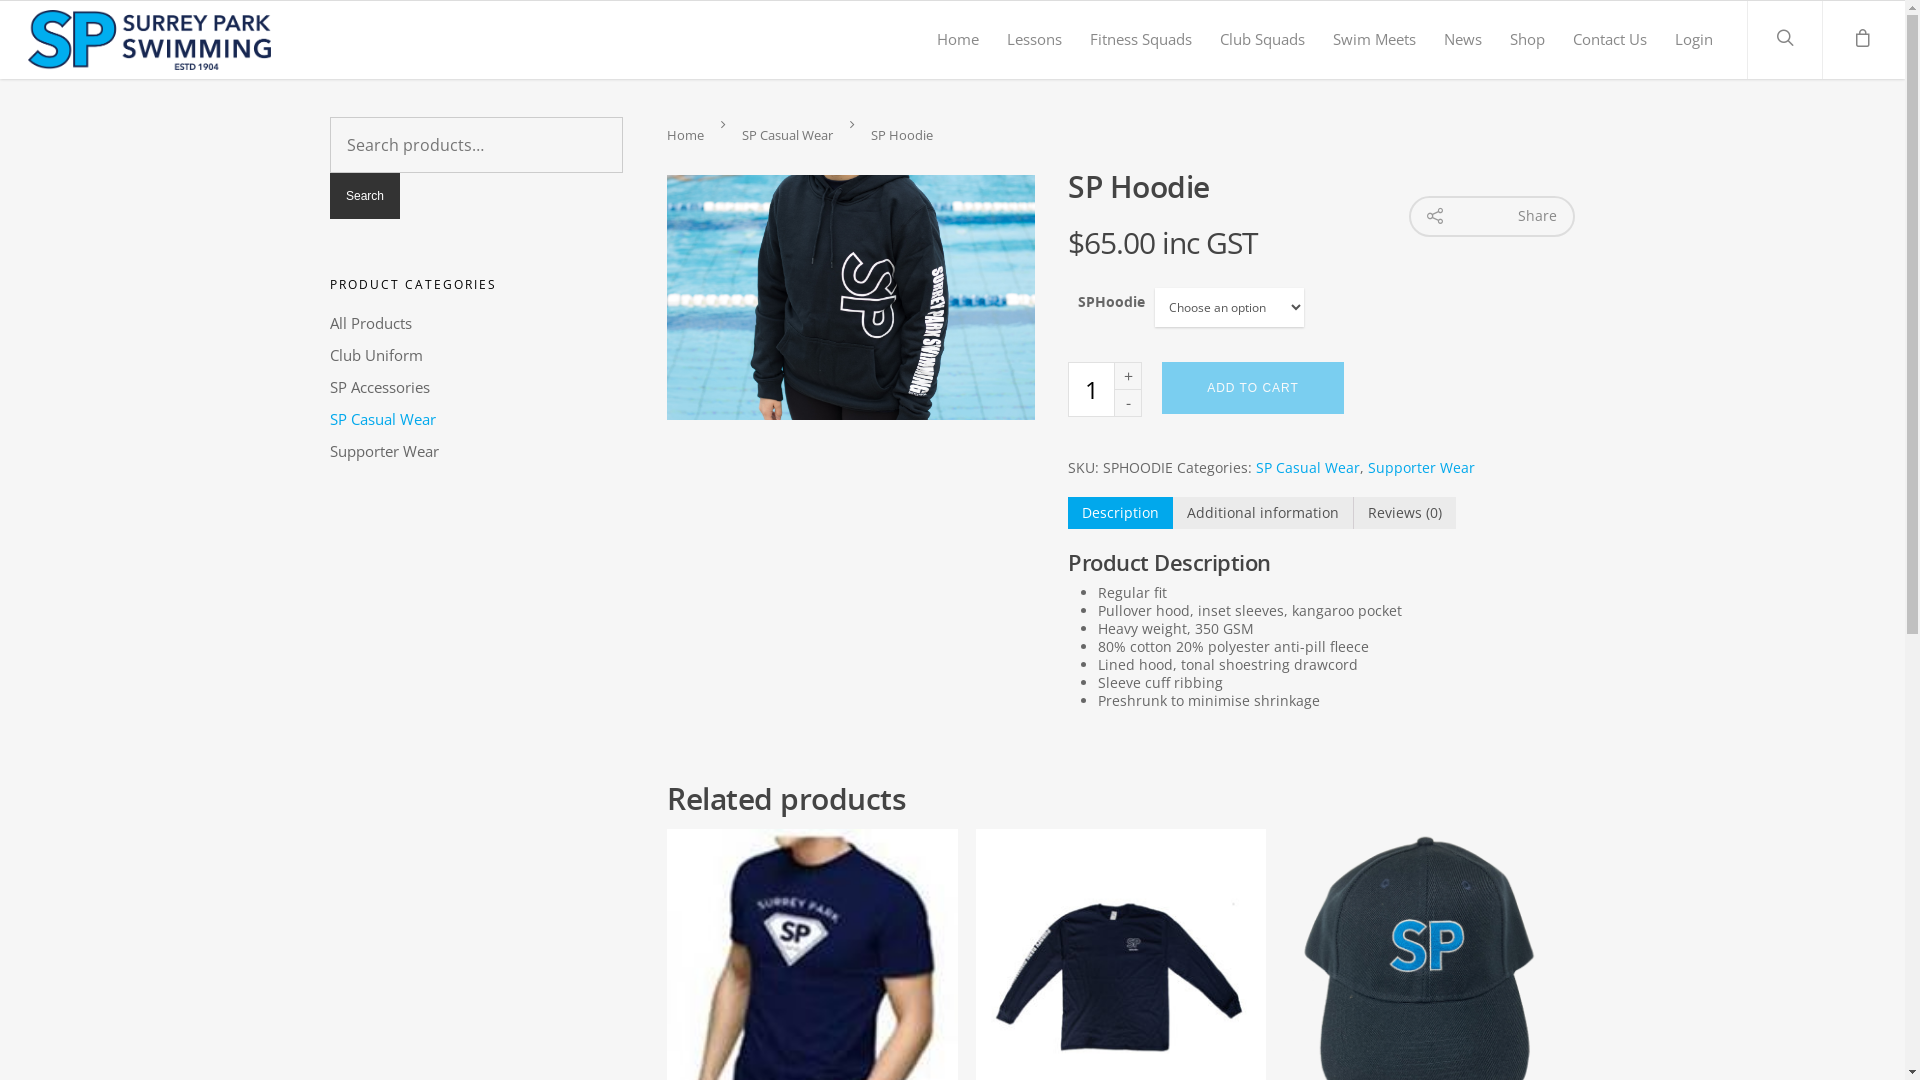  I want to click on Contact Us, so click(1610, 44).